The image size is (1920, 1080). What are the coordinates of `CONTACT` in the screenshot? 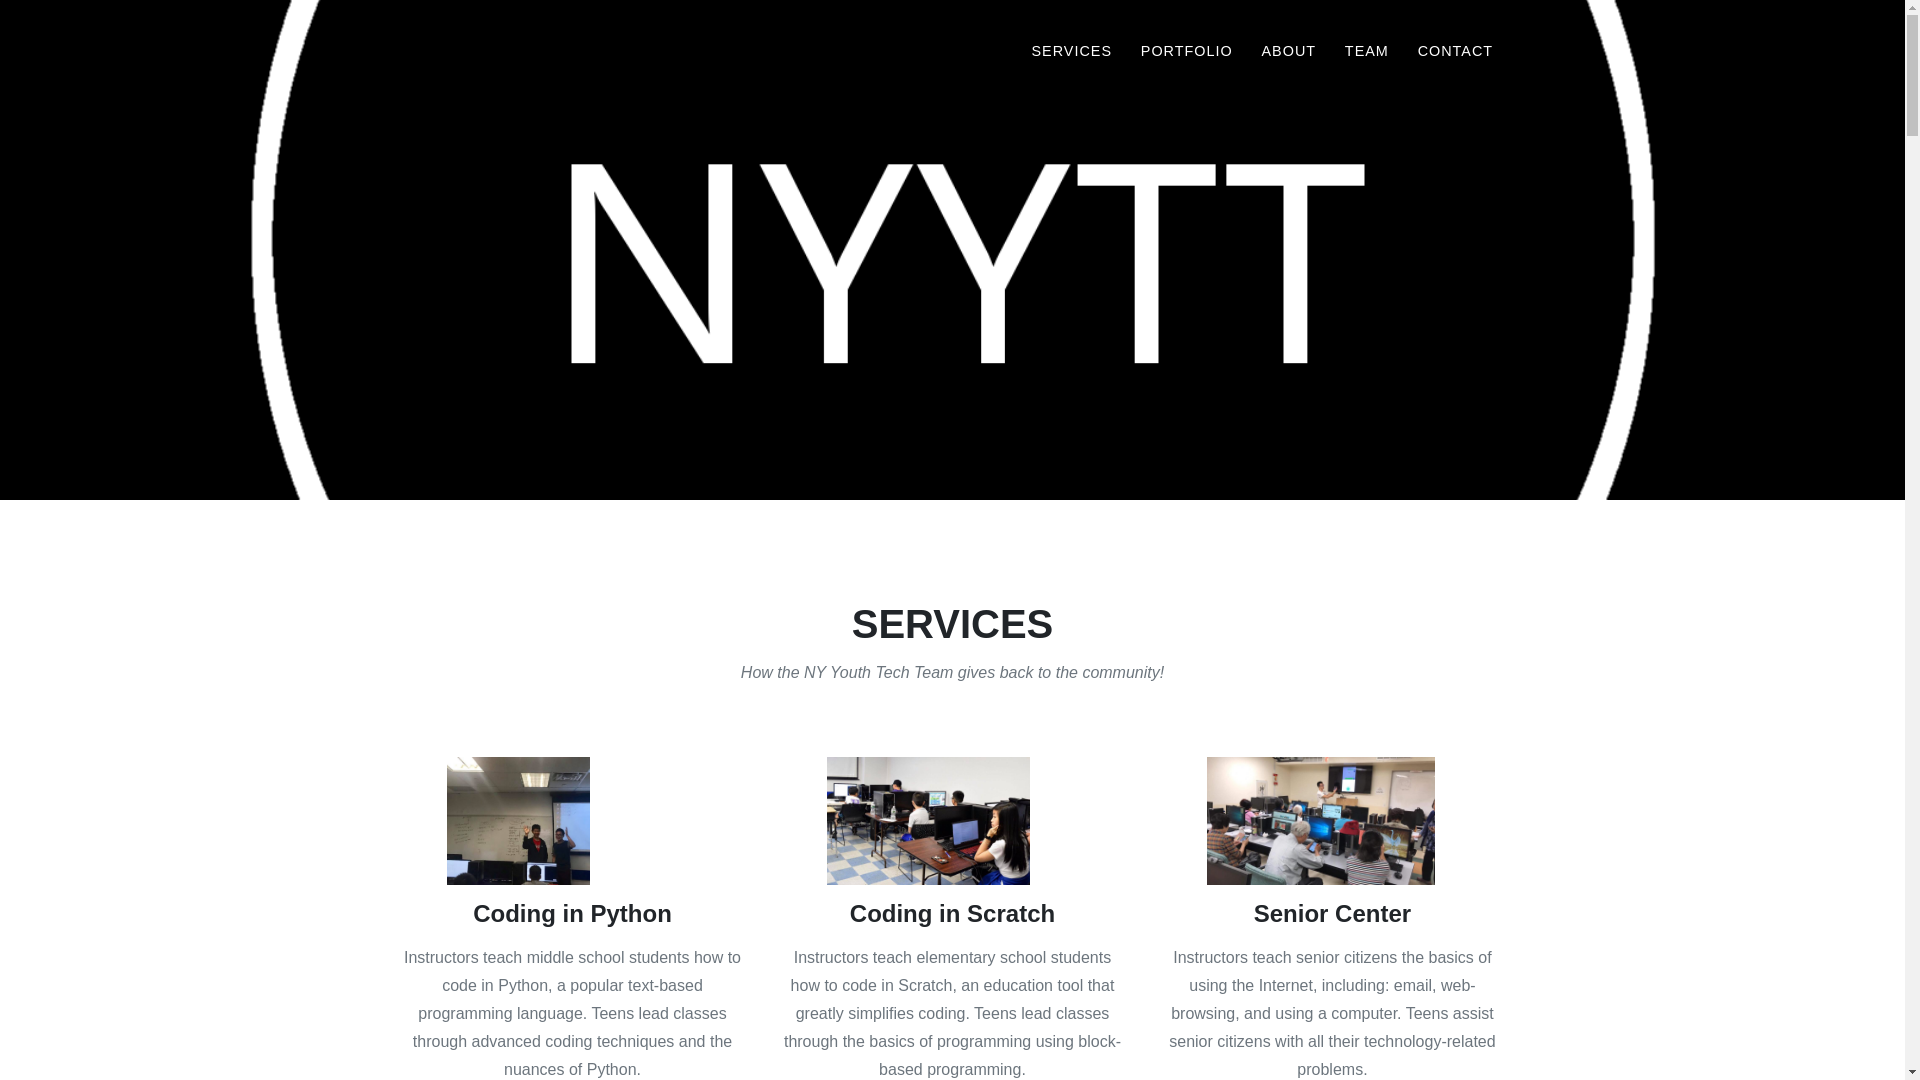 It's located at (1455, 50).